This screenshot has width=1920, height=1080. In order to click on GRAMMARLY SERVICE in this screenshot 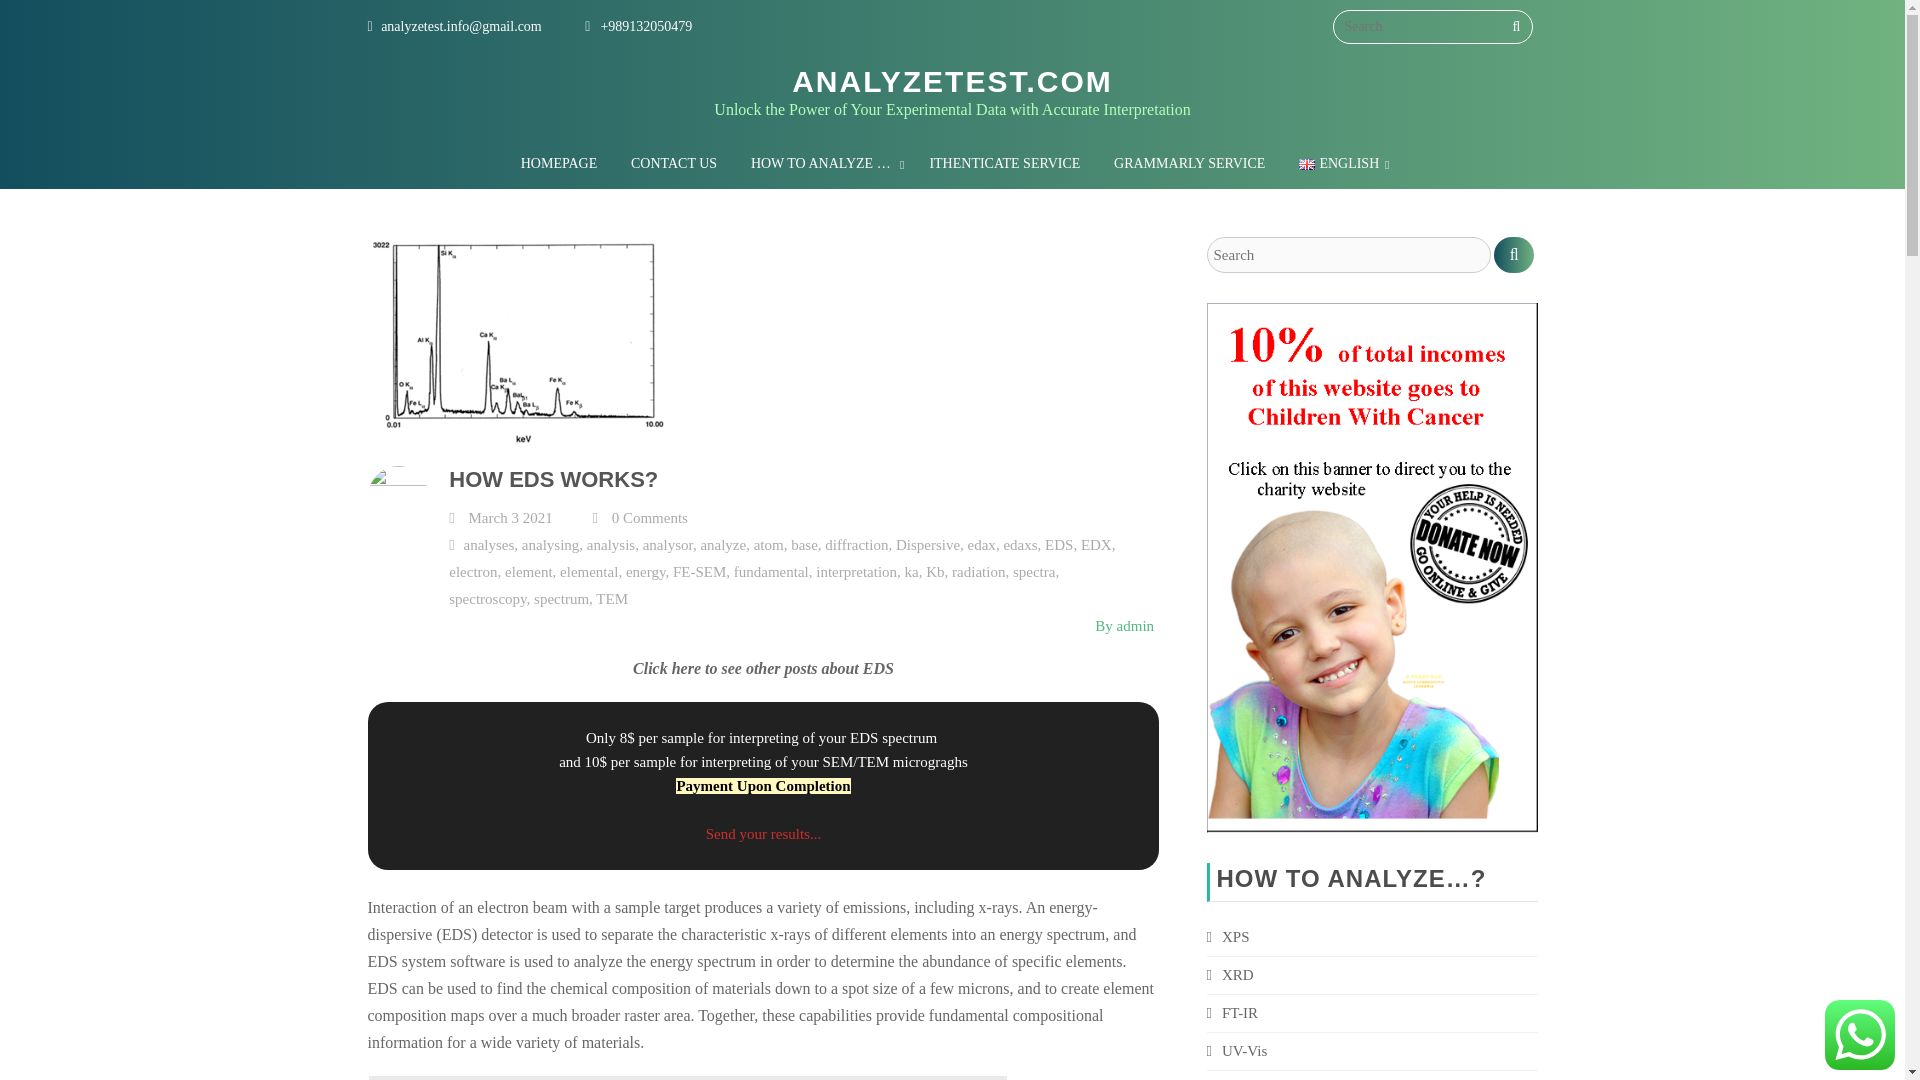, I will do `click(1189, 163)`.